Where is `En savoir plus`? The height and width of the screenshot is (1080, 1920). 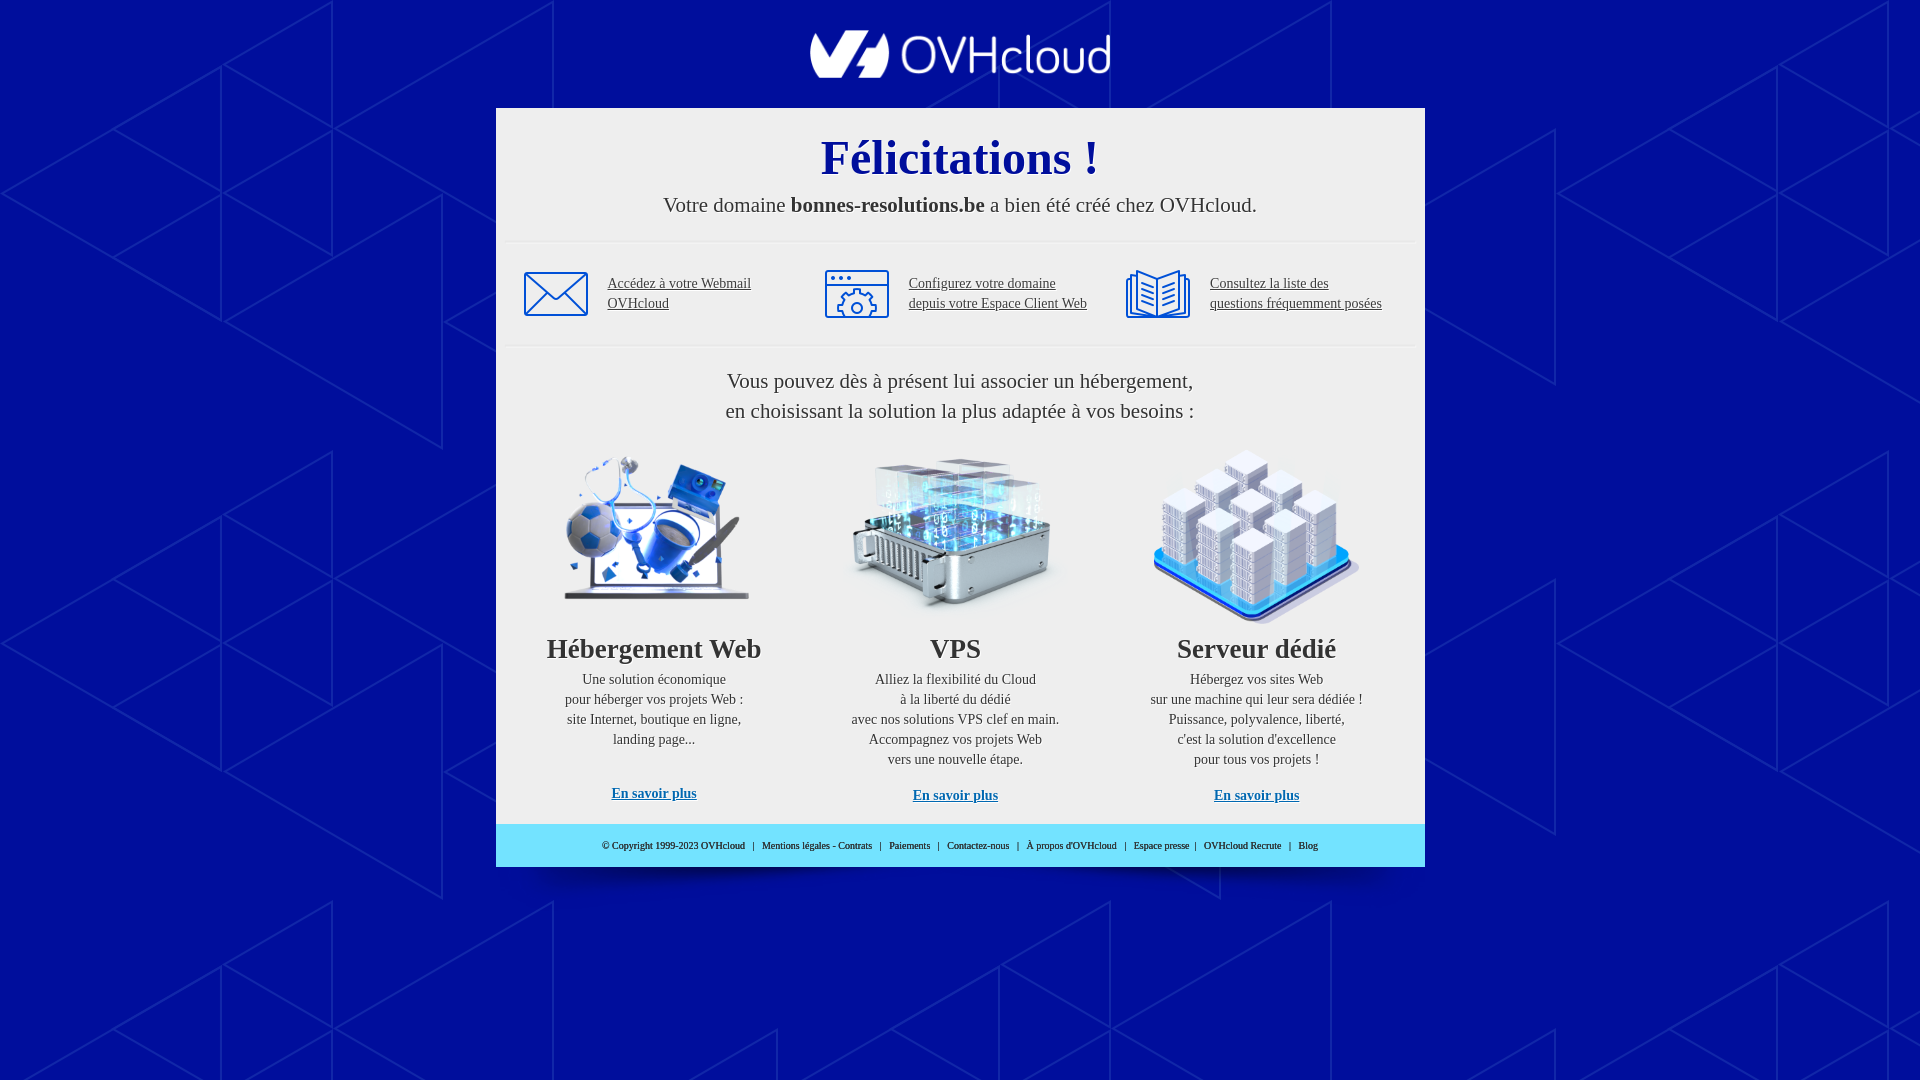
En savoir plus is located at coordinates (1256, 796).